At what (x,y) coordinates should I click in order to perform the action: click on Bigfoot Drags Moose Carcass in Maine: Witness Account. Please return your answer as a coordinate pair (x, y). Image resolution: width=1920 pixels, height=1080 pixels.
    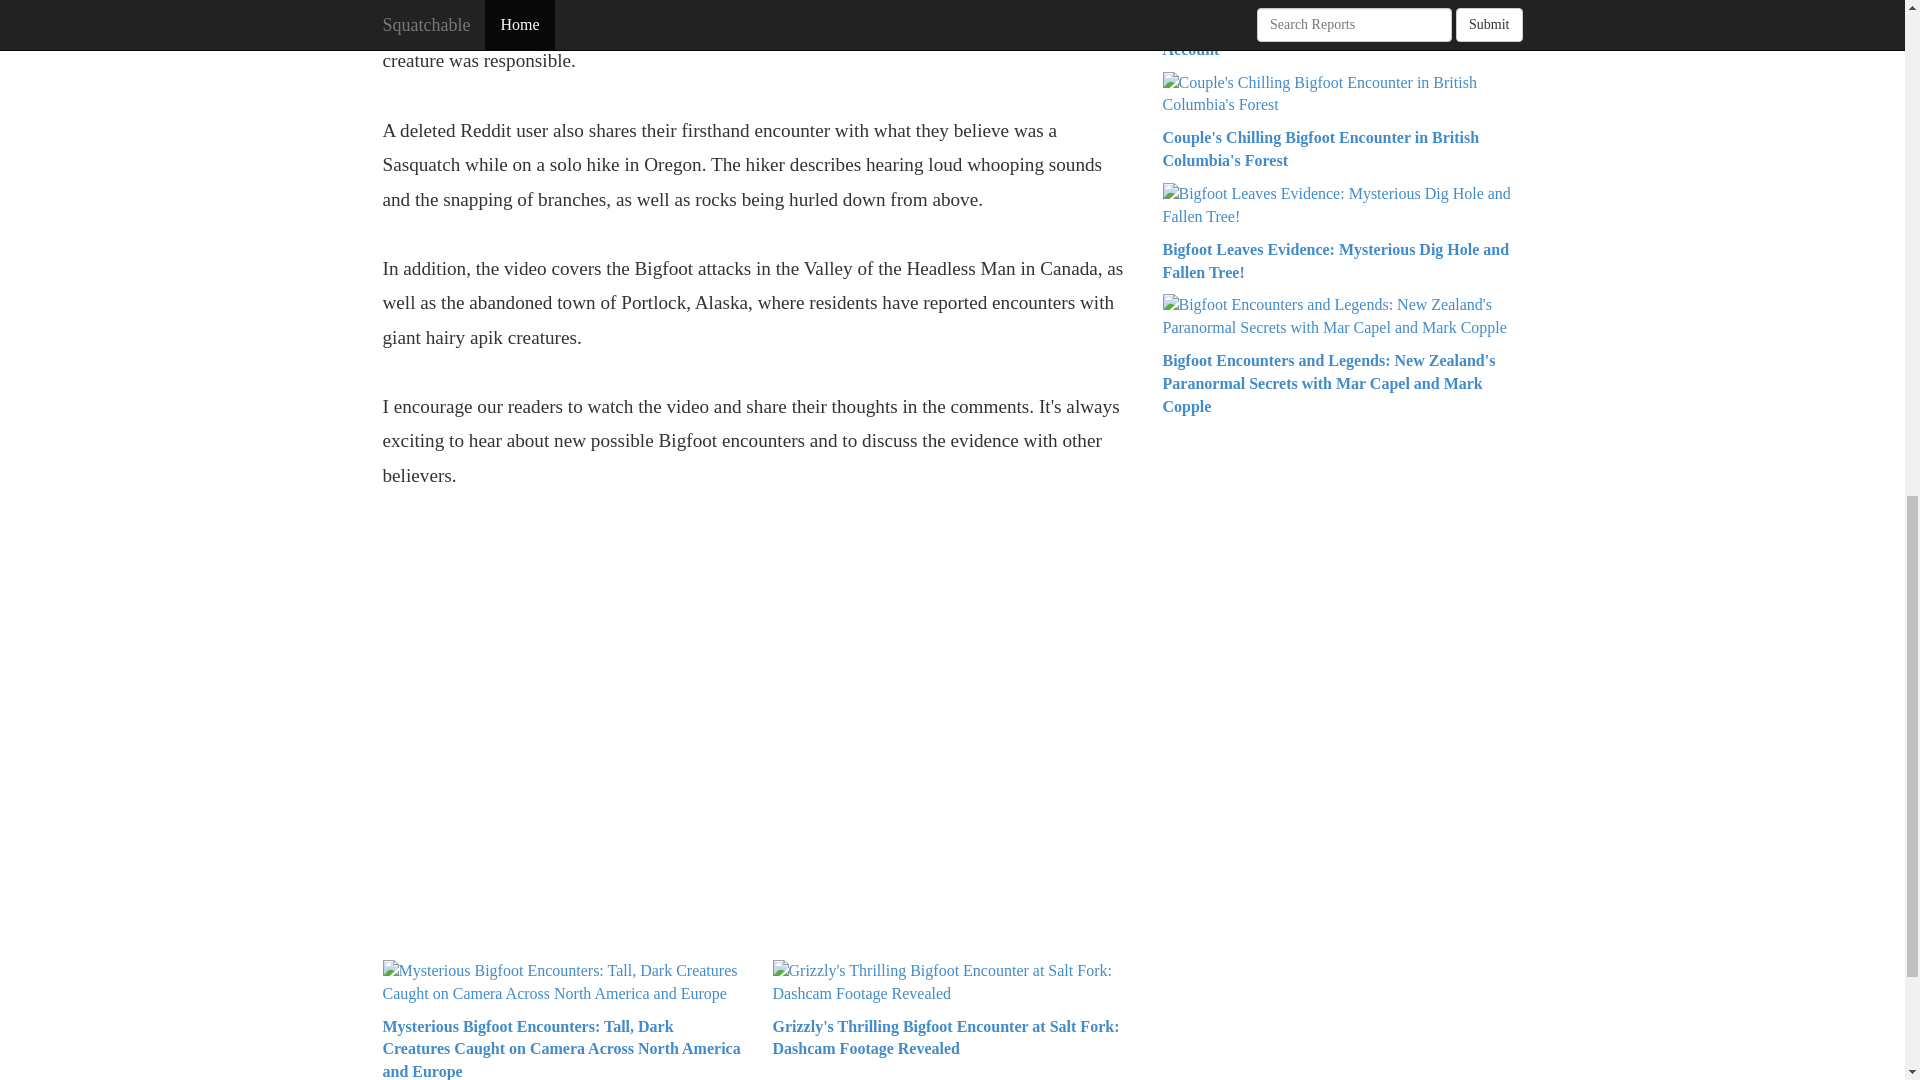
    Looking at the image, I should click on (1326, 38).